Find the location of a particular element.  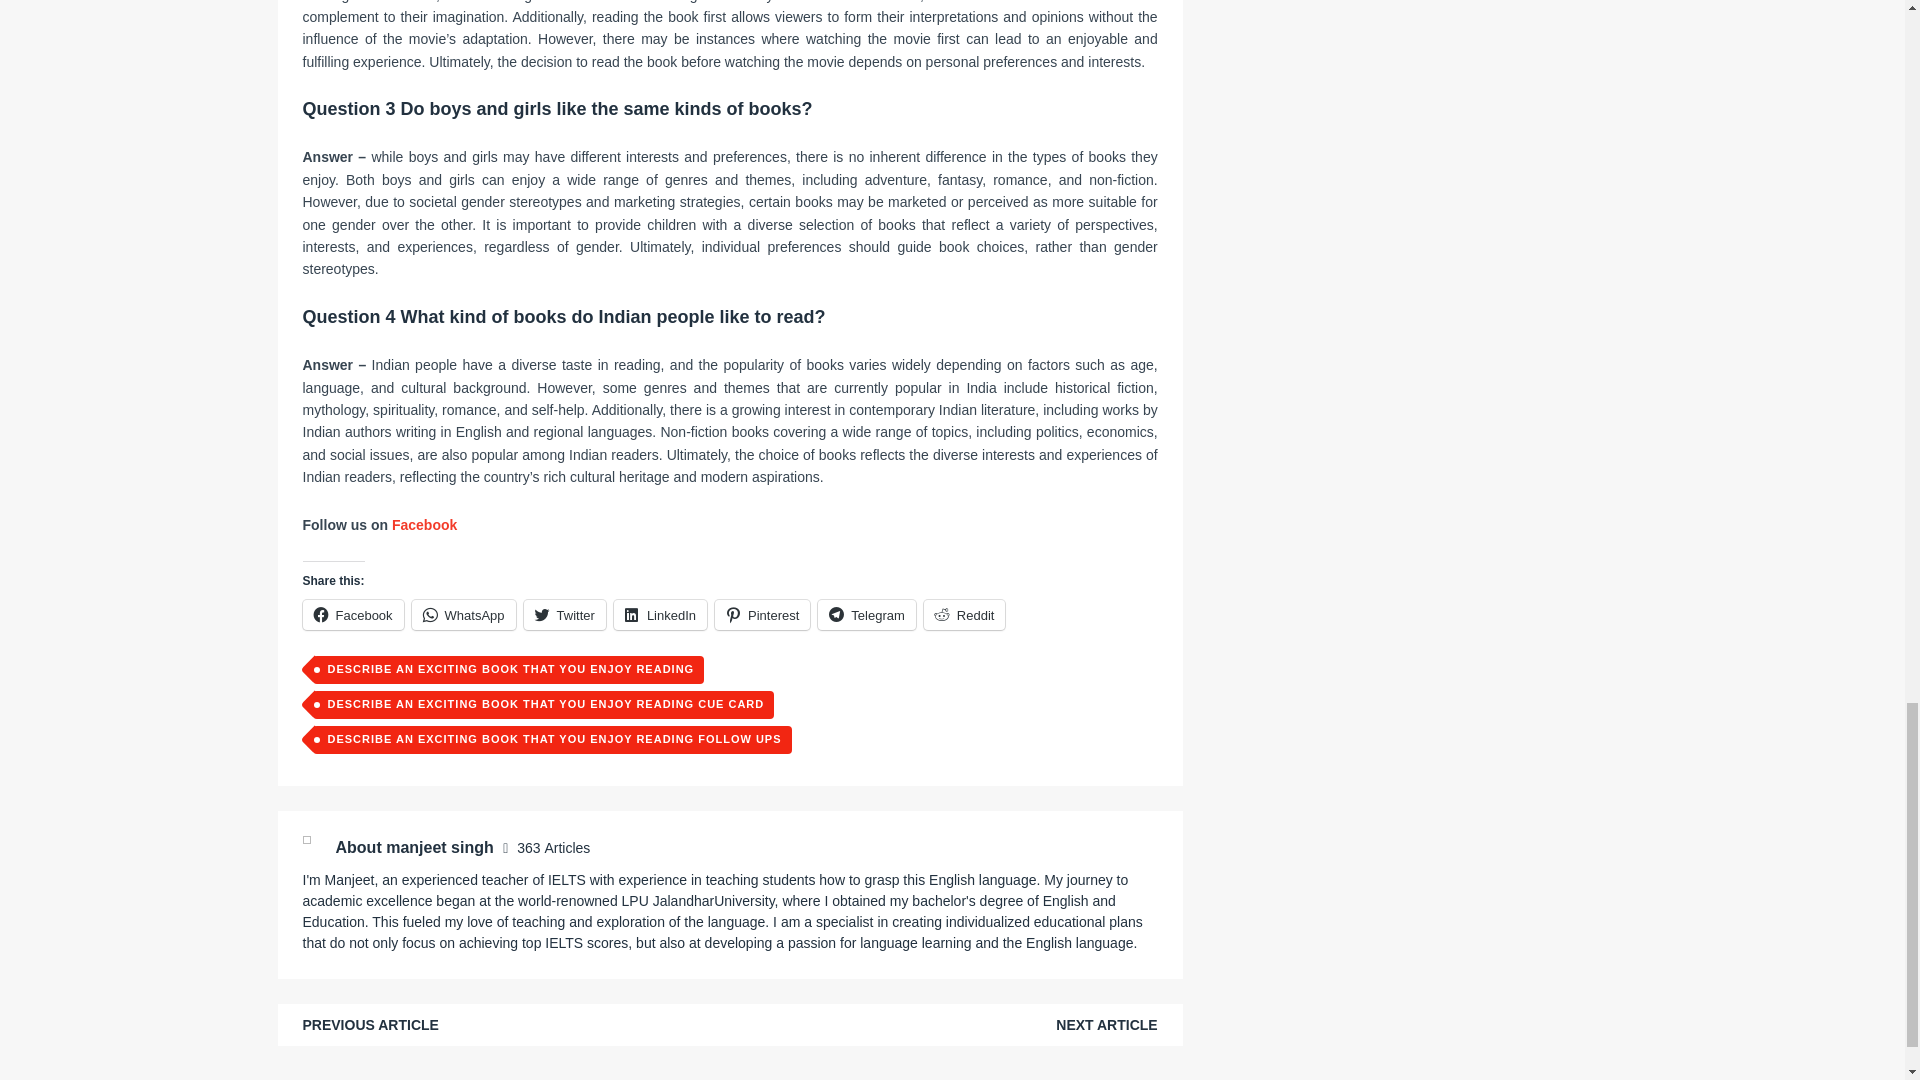

PREVIOUS ARTICLE is located at coordinates (369, 1024).